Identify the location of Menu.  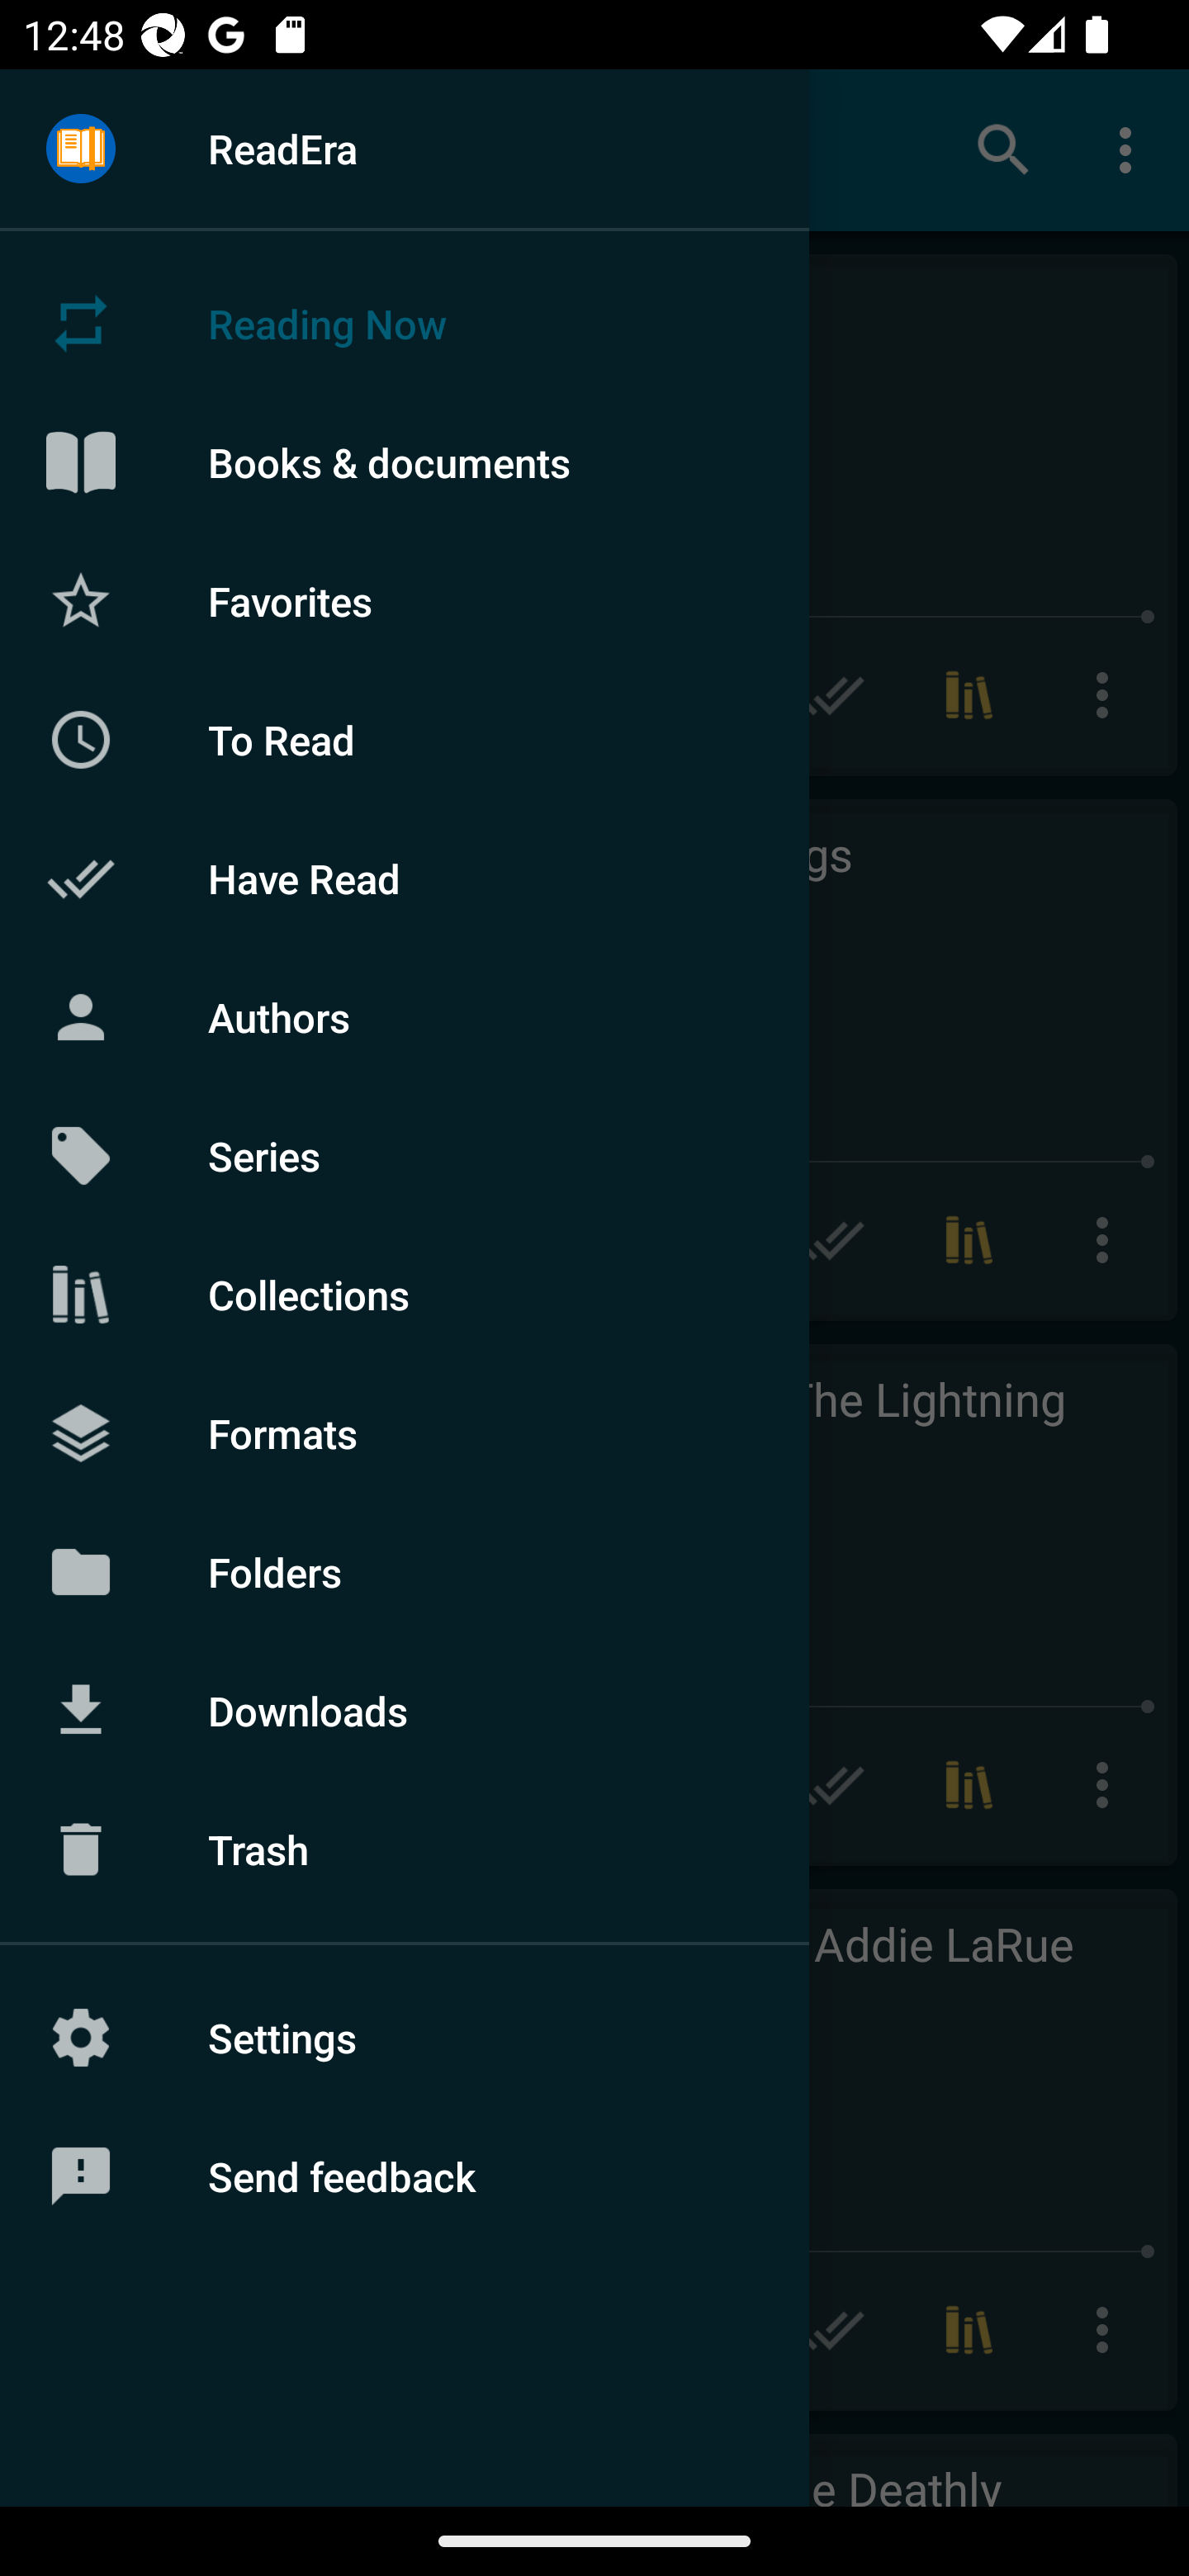
(81, 150).